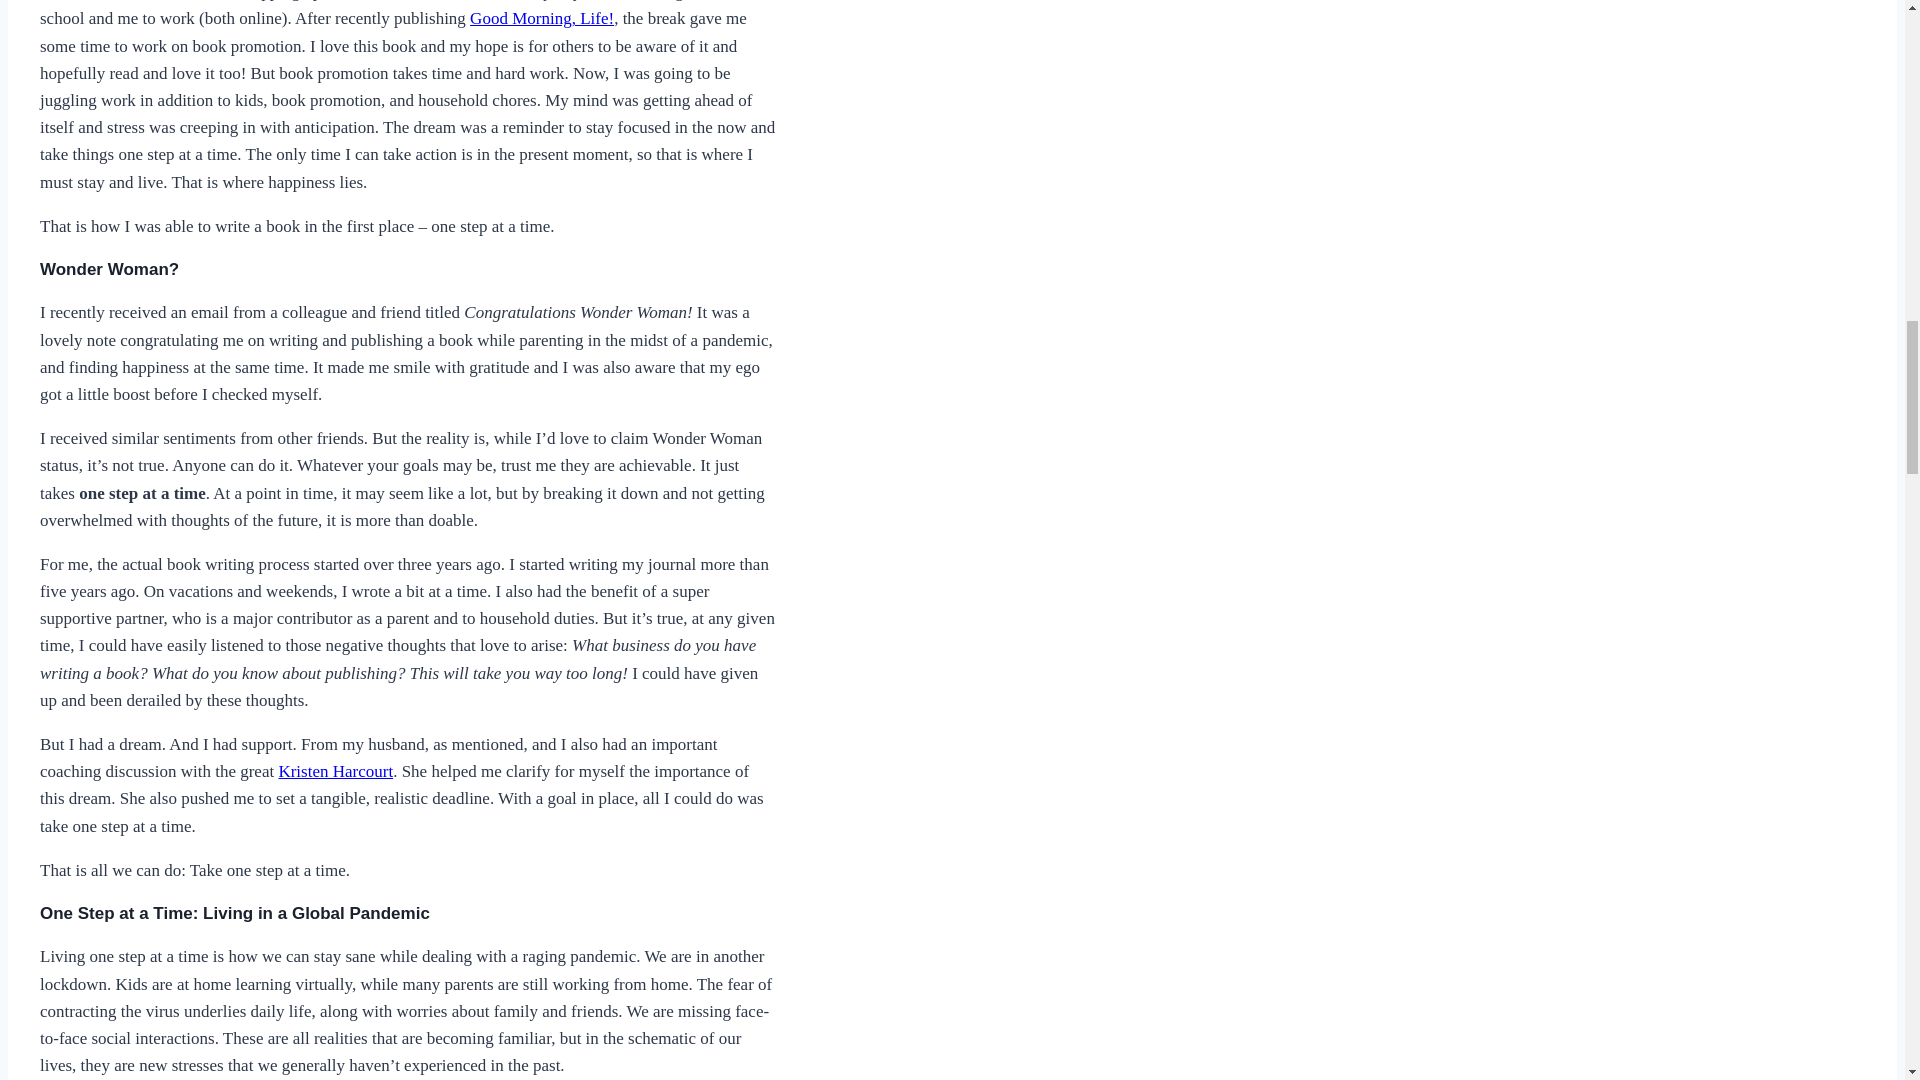 This screenshot has width=1920, height=1080. I want to click on Good Morning, Life!, so click(542, 18).